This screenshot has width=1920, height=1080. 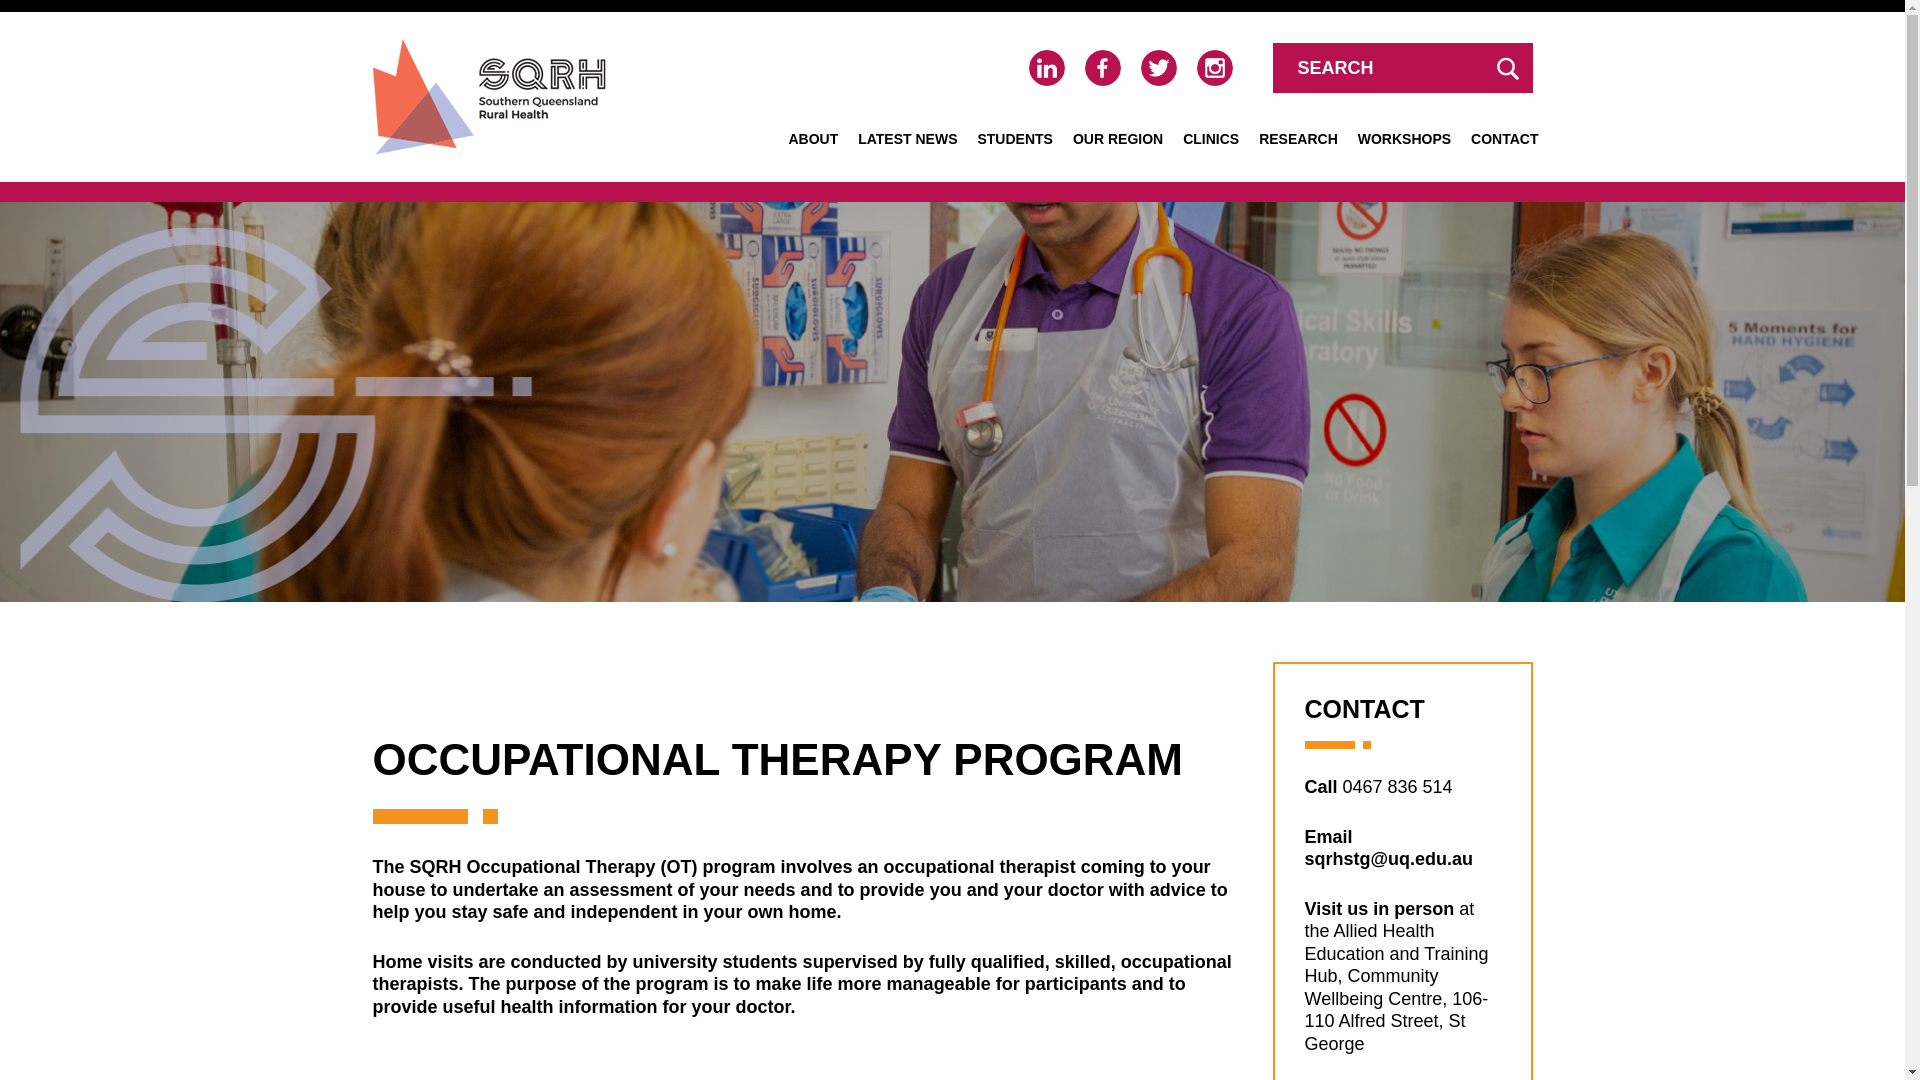 I want to click on CLINICS, so click(x=1211, y=139).